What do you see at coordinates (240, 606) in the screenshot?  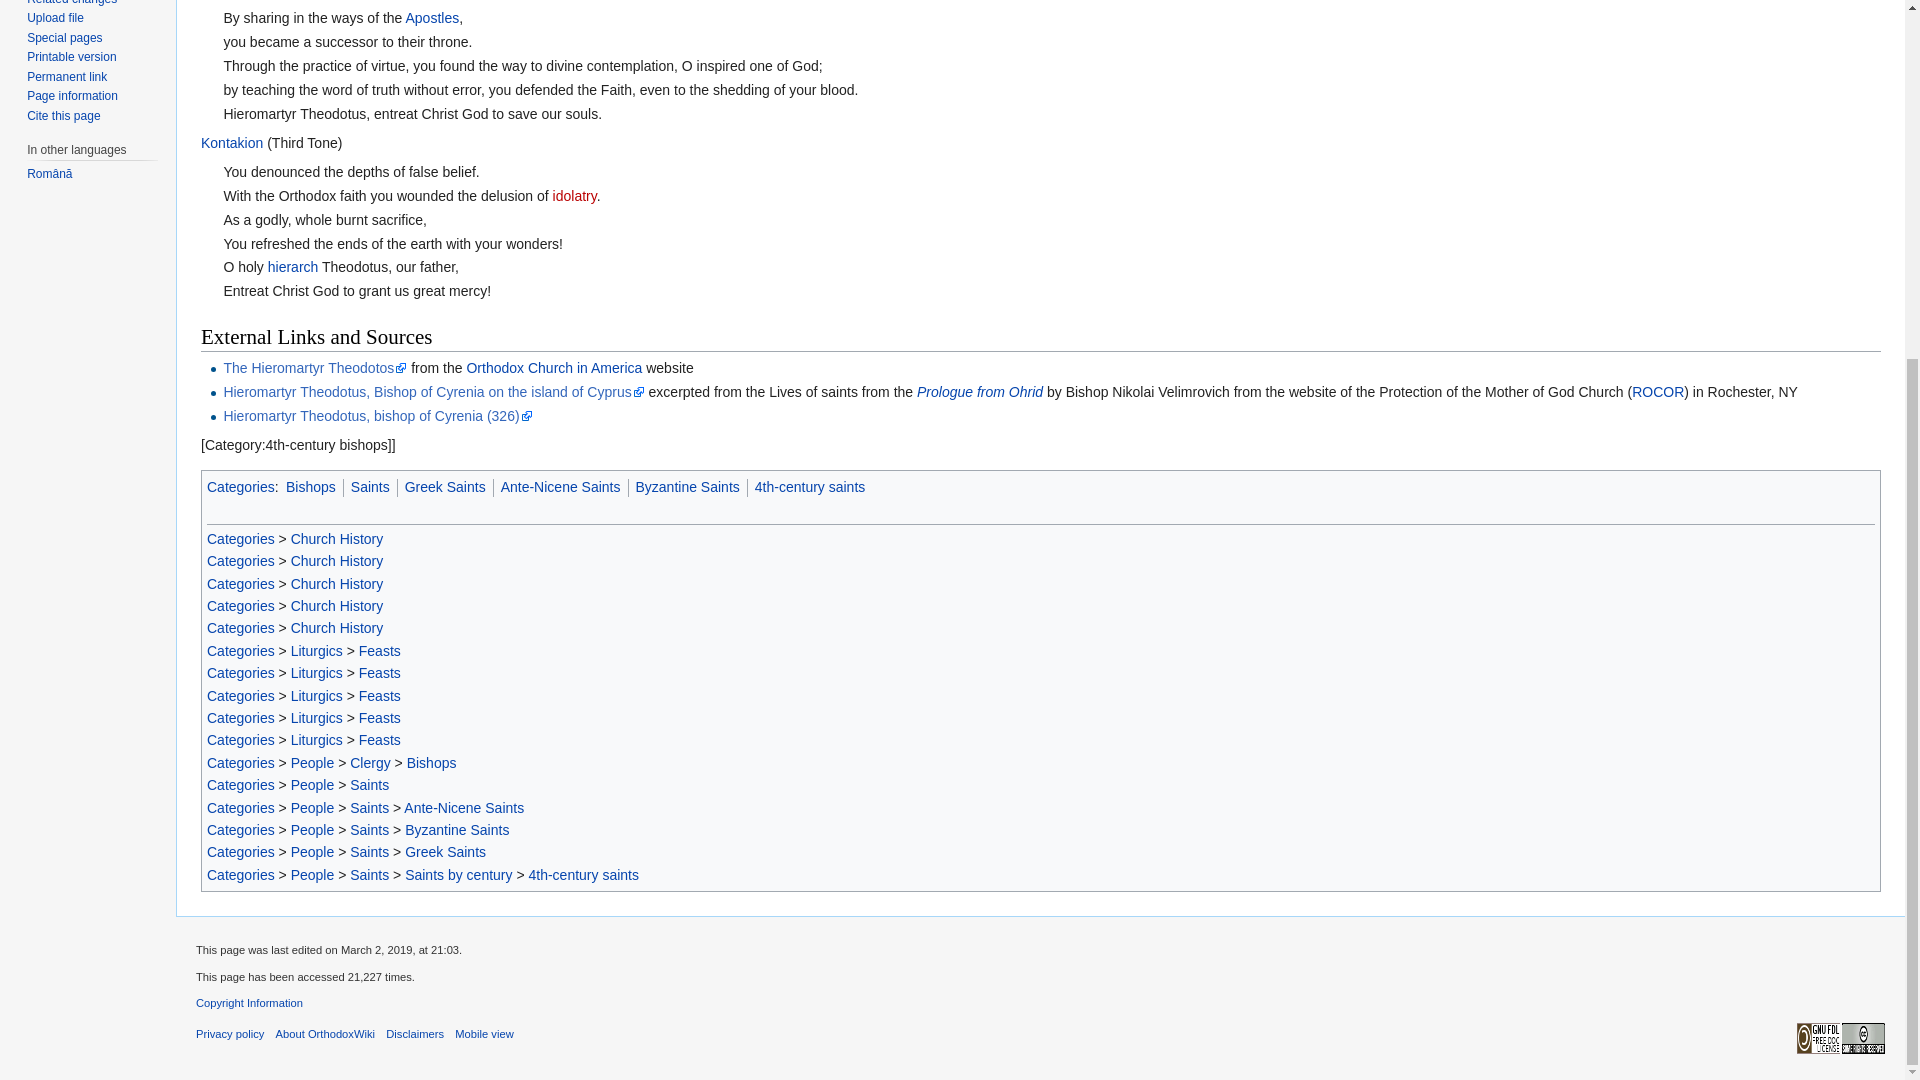 I see `Categories` at bounding box center [240, 606].